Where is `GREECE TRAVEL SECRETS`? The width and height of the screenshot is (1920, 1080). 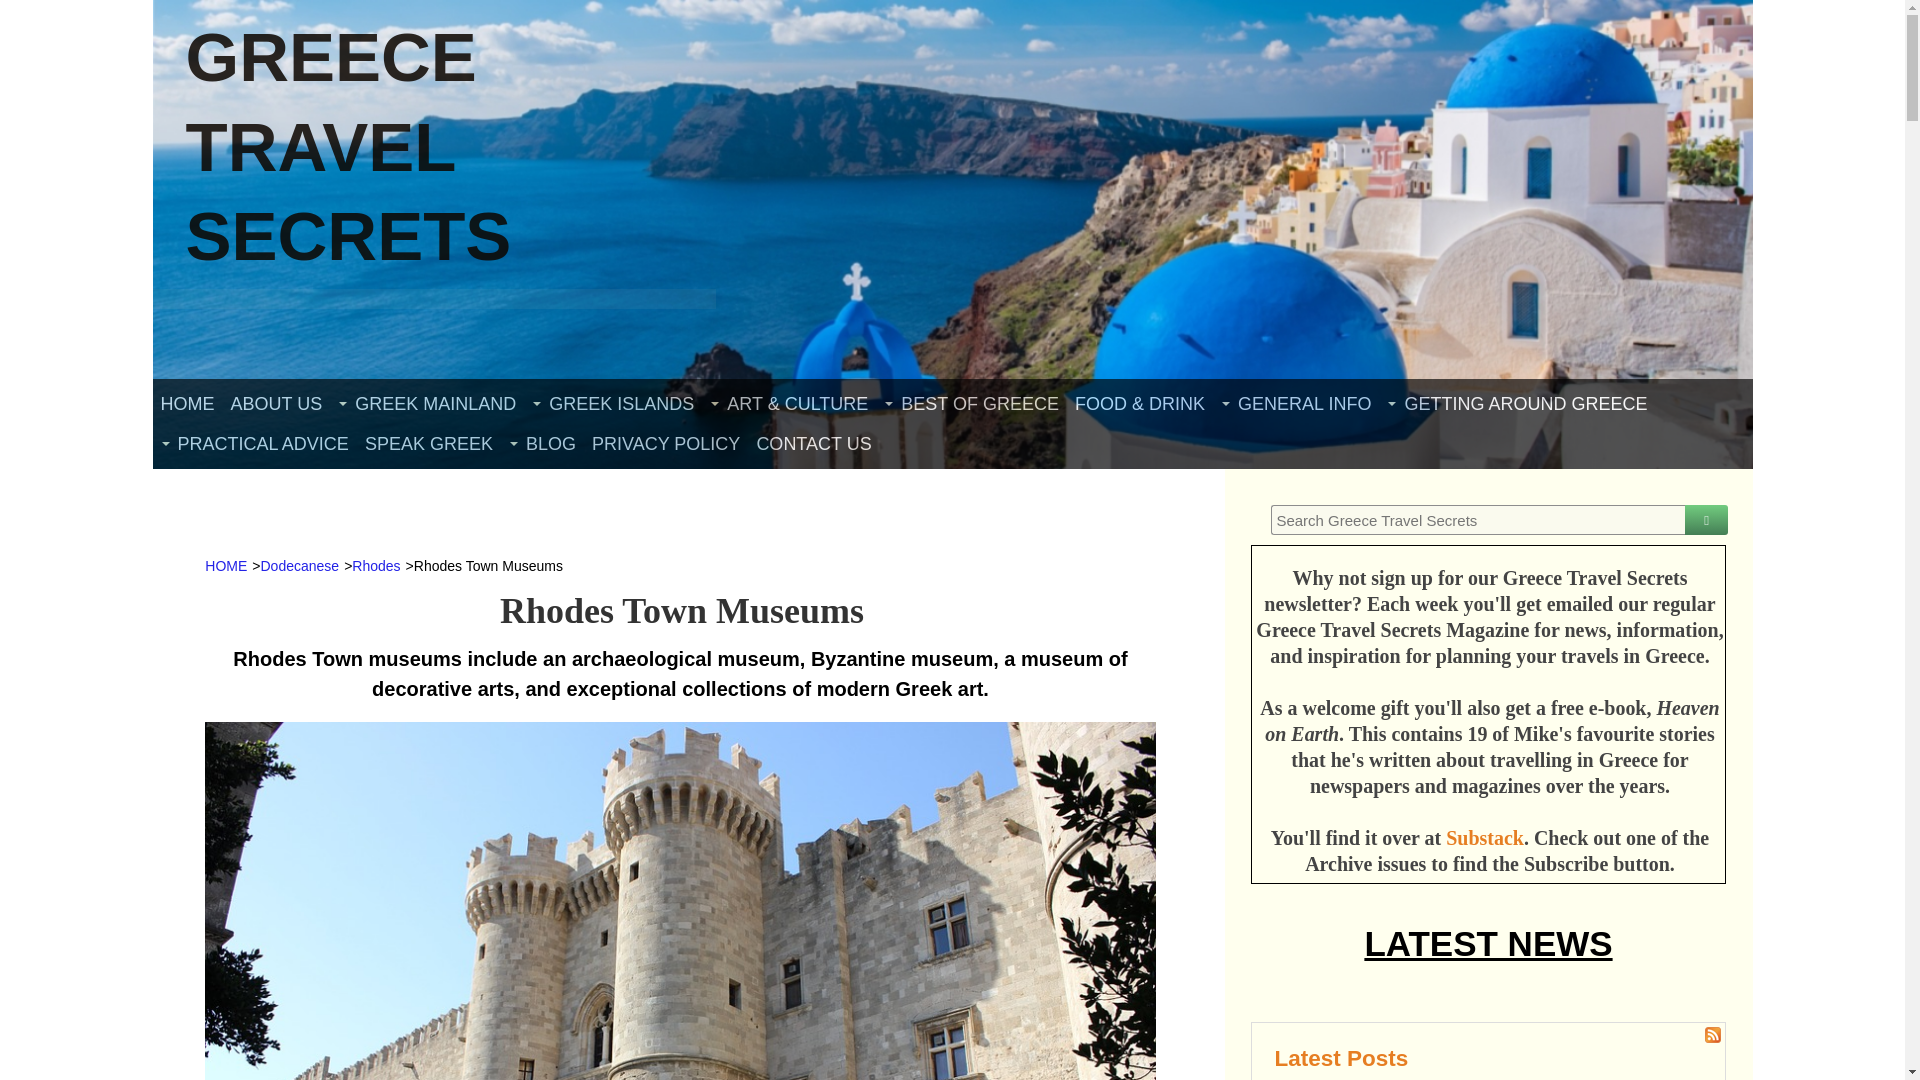
GREECE TRAVEL SECRETS is located at coordinates (349, 147).